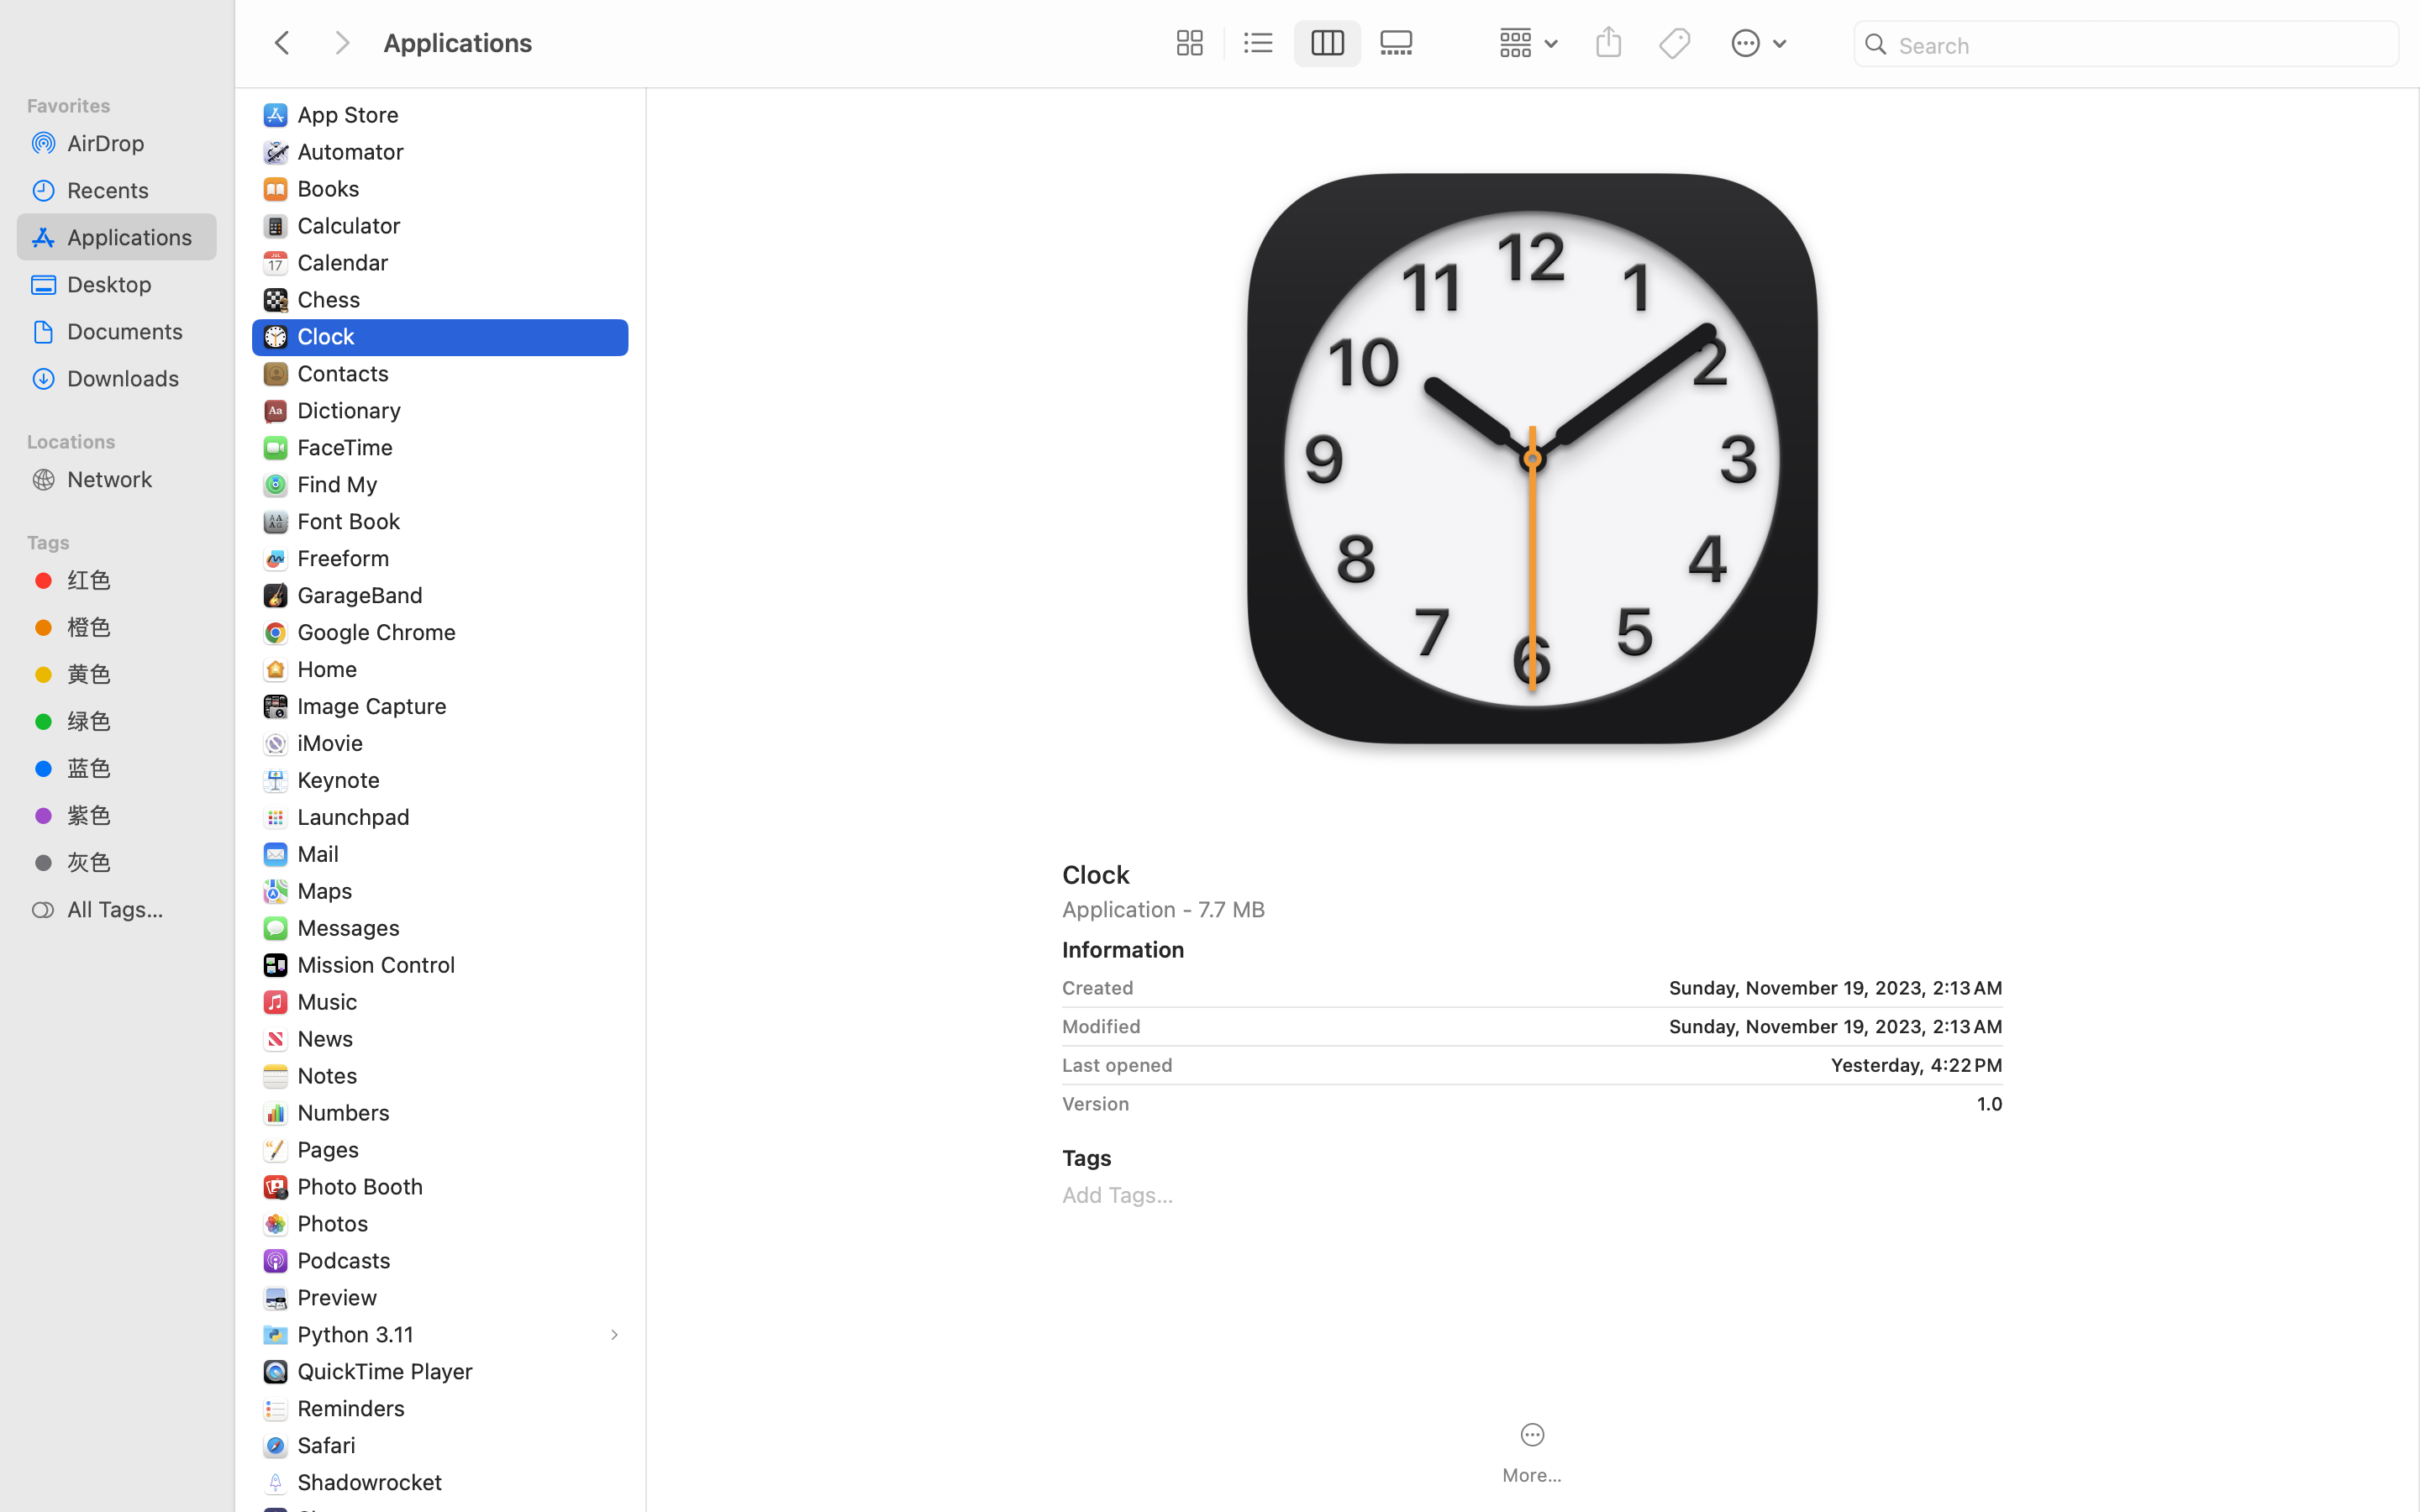 The width and height of the screenshot is (2420, 1512). I want to click on 橙色, so click(135, 627).